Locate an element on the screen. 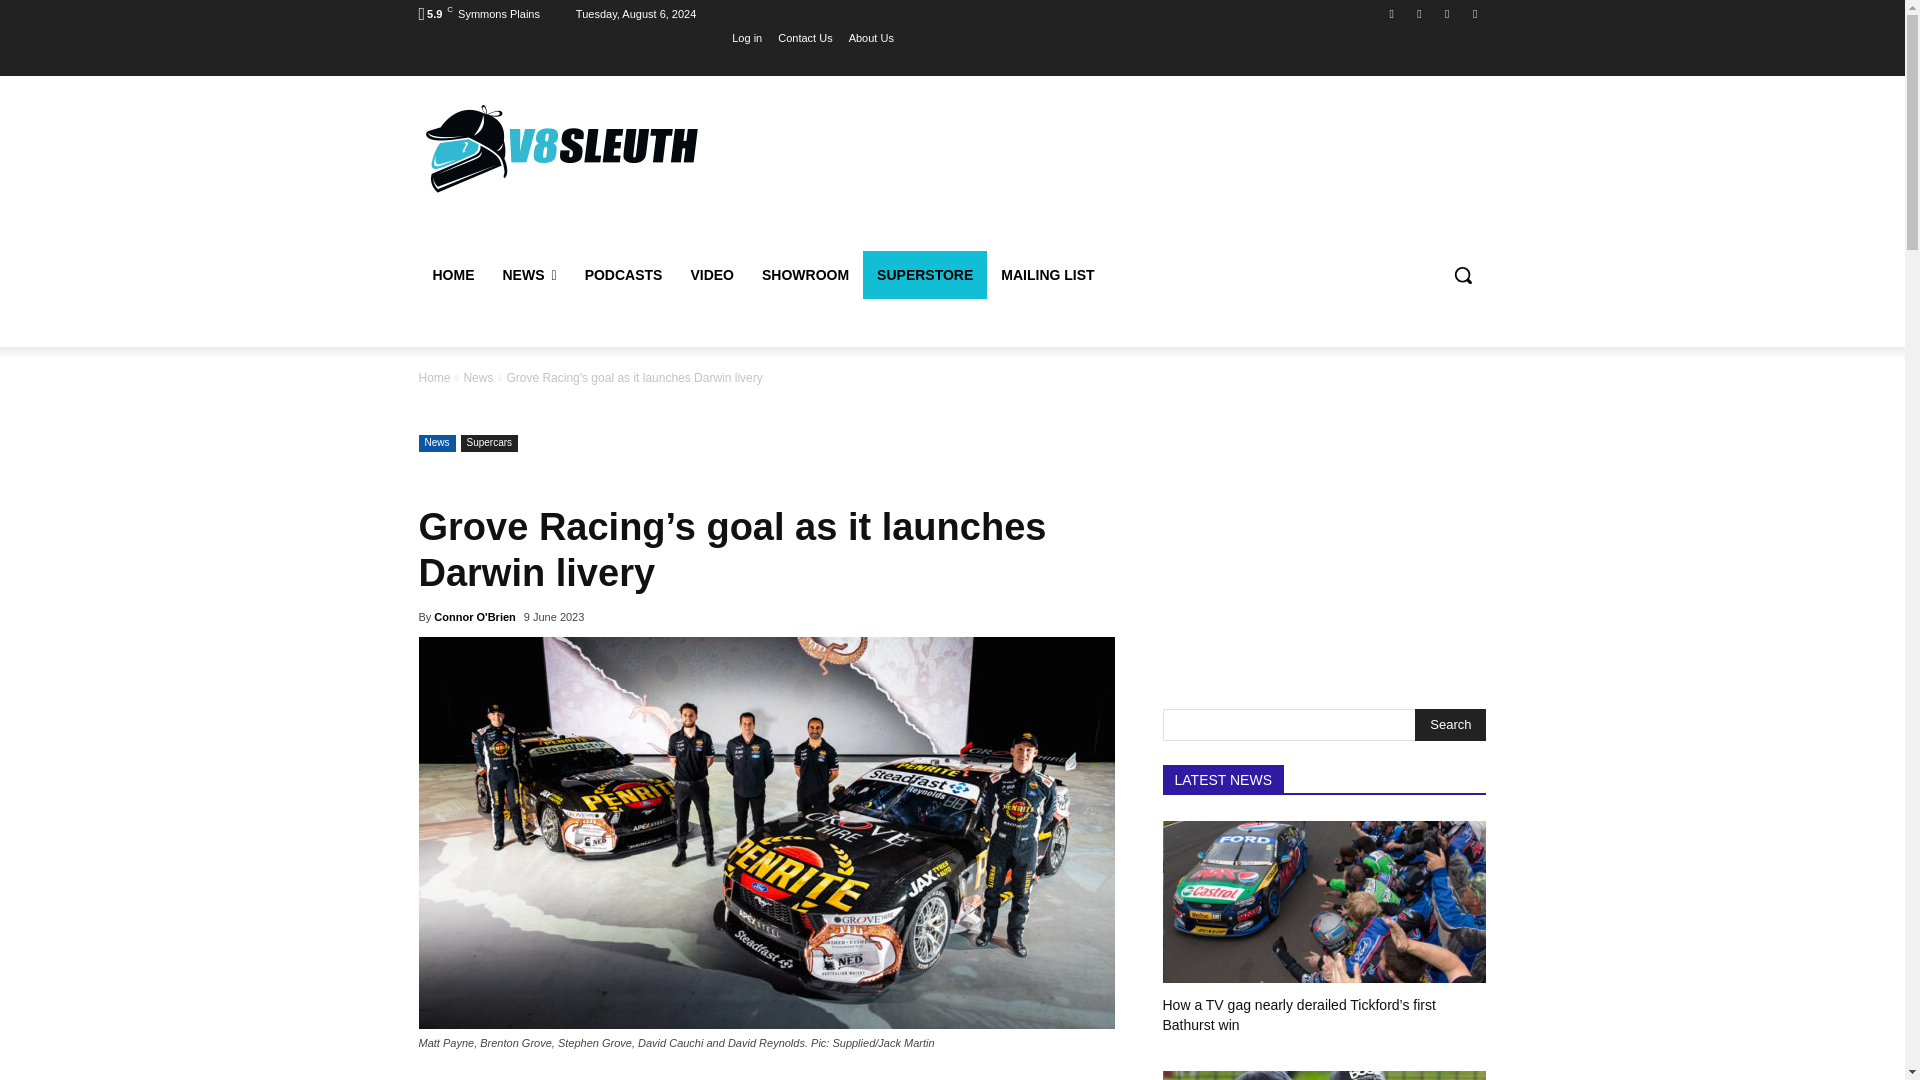 This screenshot has height=1080, width=1920. Log in is located at coordinates (746, 37).